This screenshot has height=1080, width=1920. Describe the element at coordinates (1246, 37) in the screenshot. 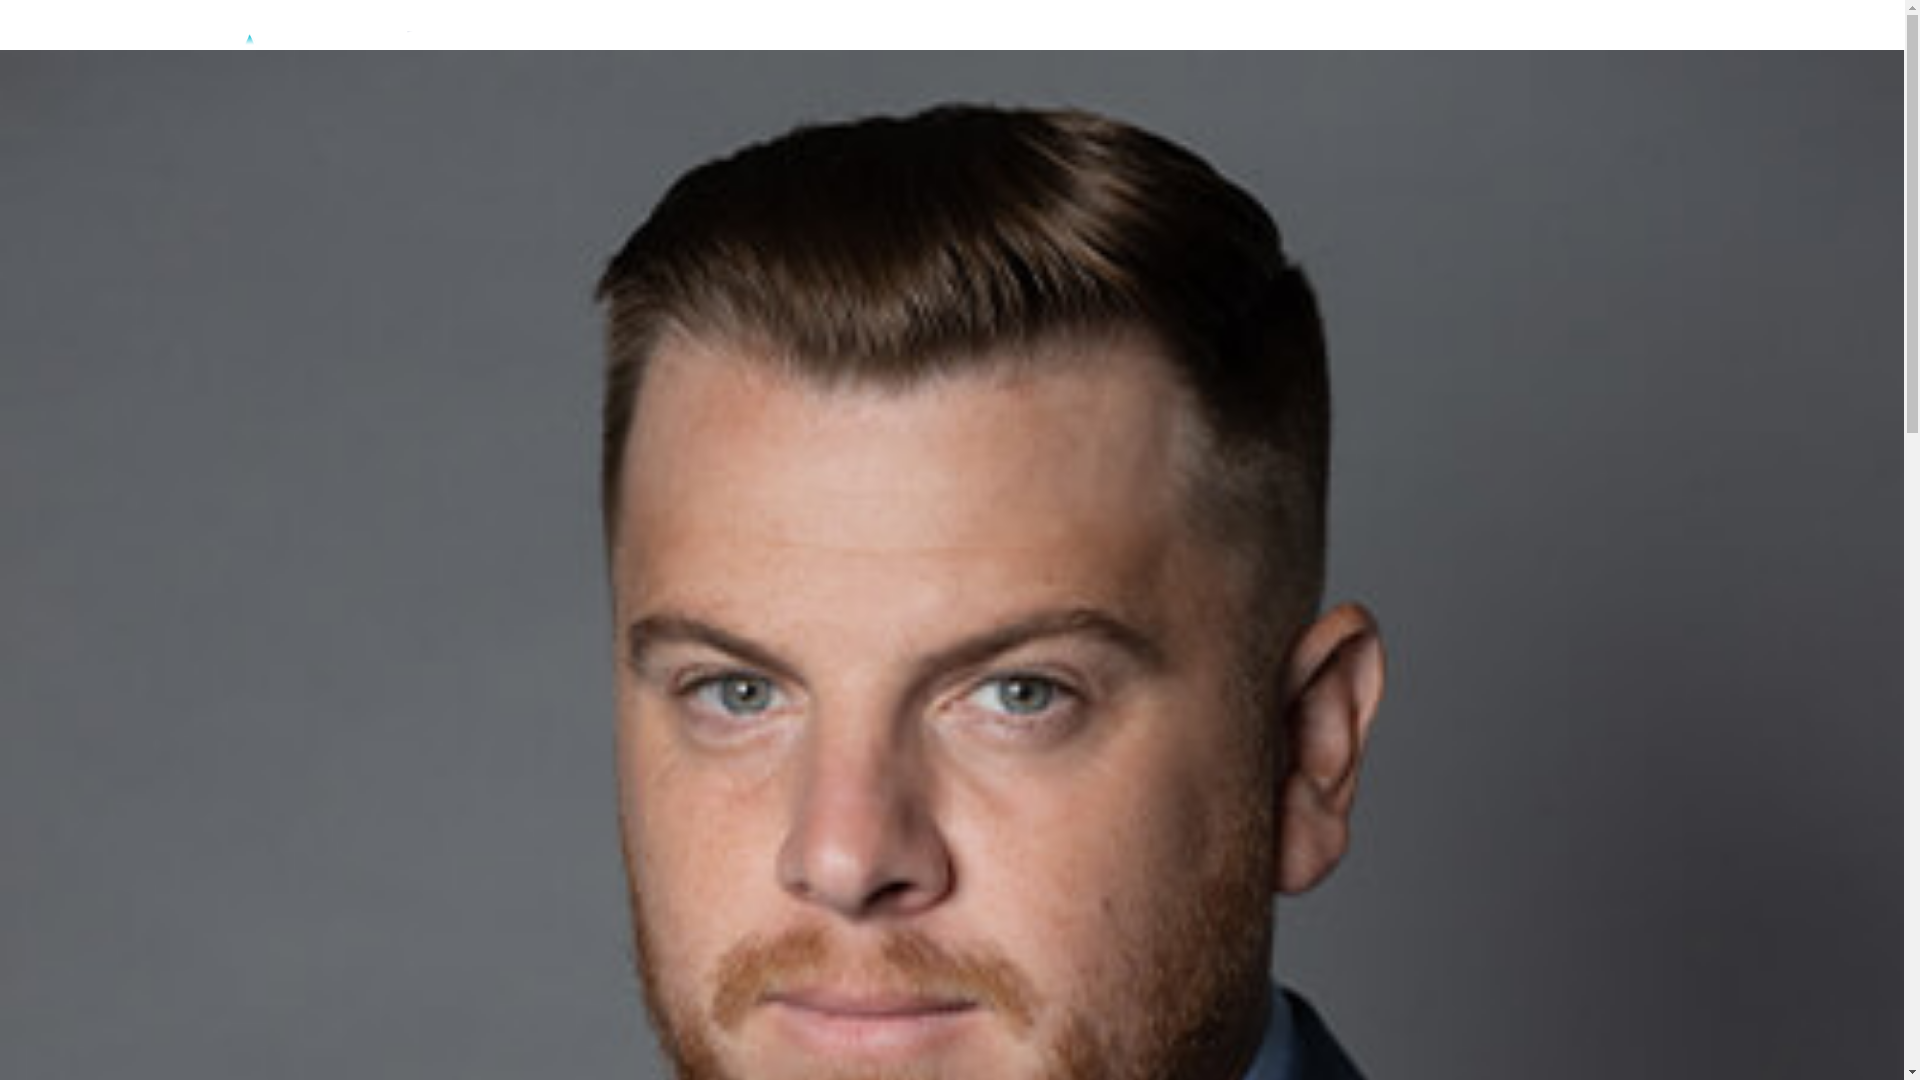

I see `INVESTMENT APPROACH` at that location.